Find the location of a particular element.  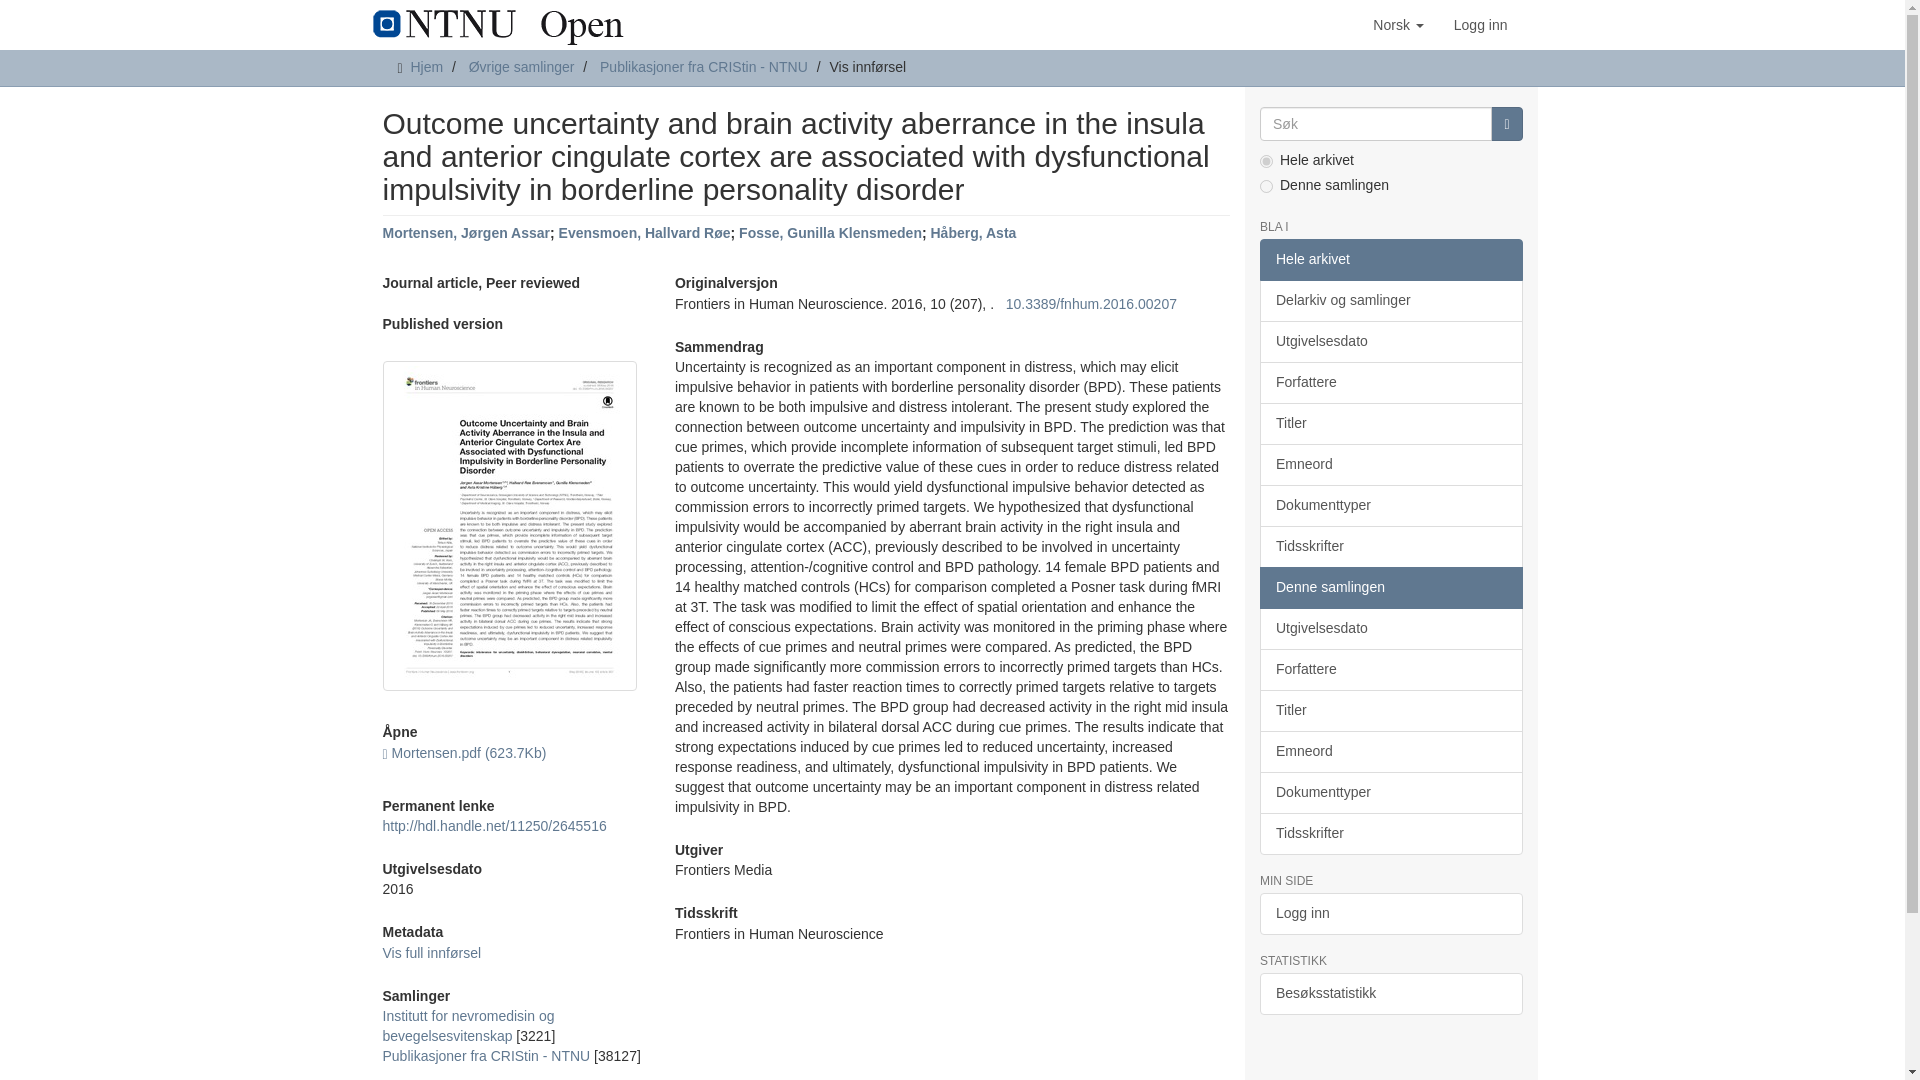

Norsk  is located at coordinates (1398, 24).